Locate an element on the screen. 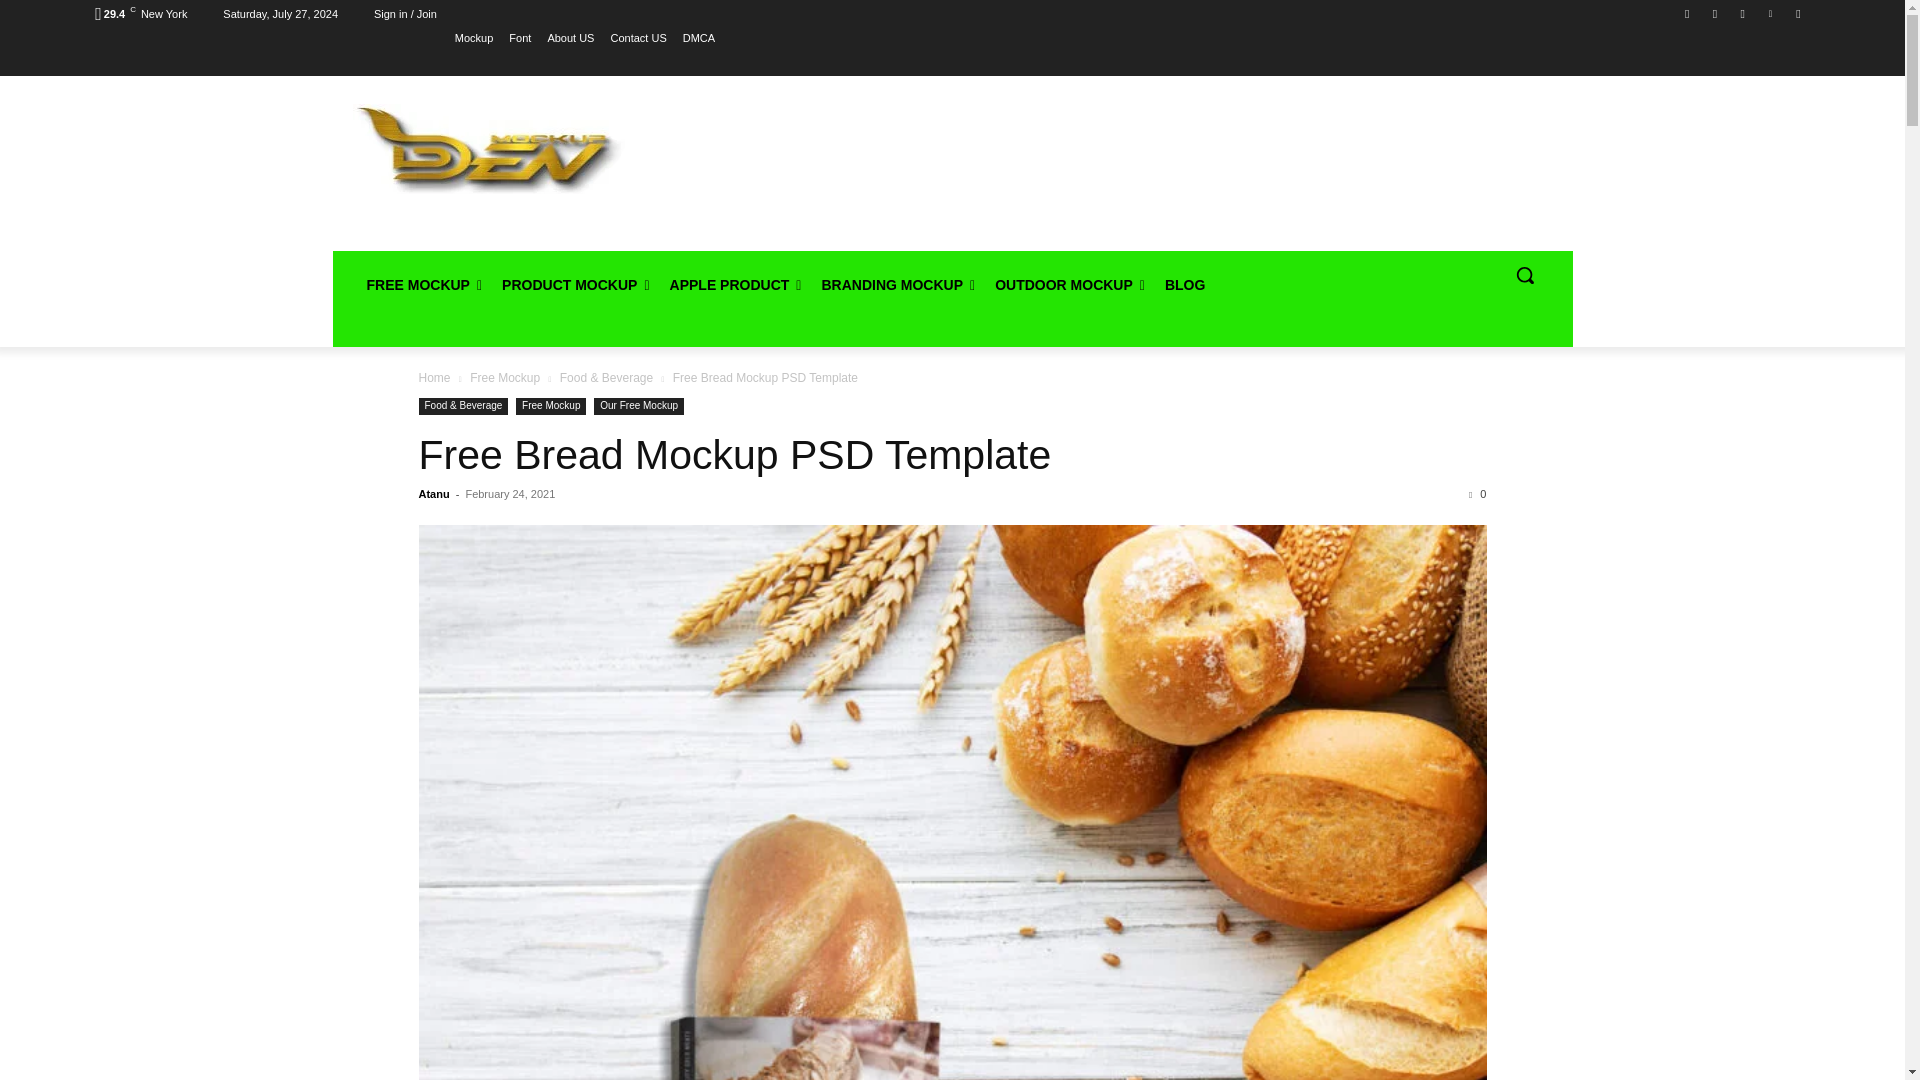 Image resolution: width=1920 pixels, height=1080 pixels. Twitter is located at coordinates (1742, 13).